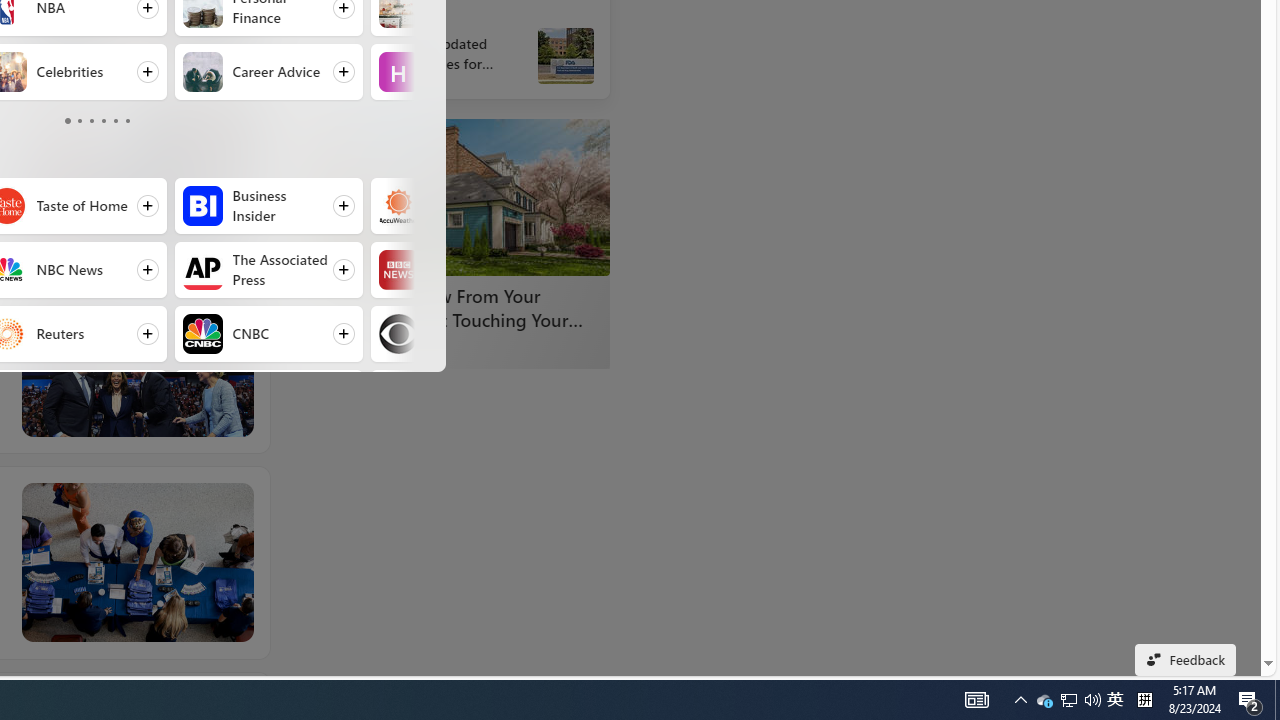  I want to click on Follow AccuWeather, so click(464, 206).